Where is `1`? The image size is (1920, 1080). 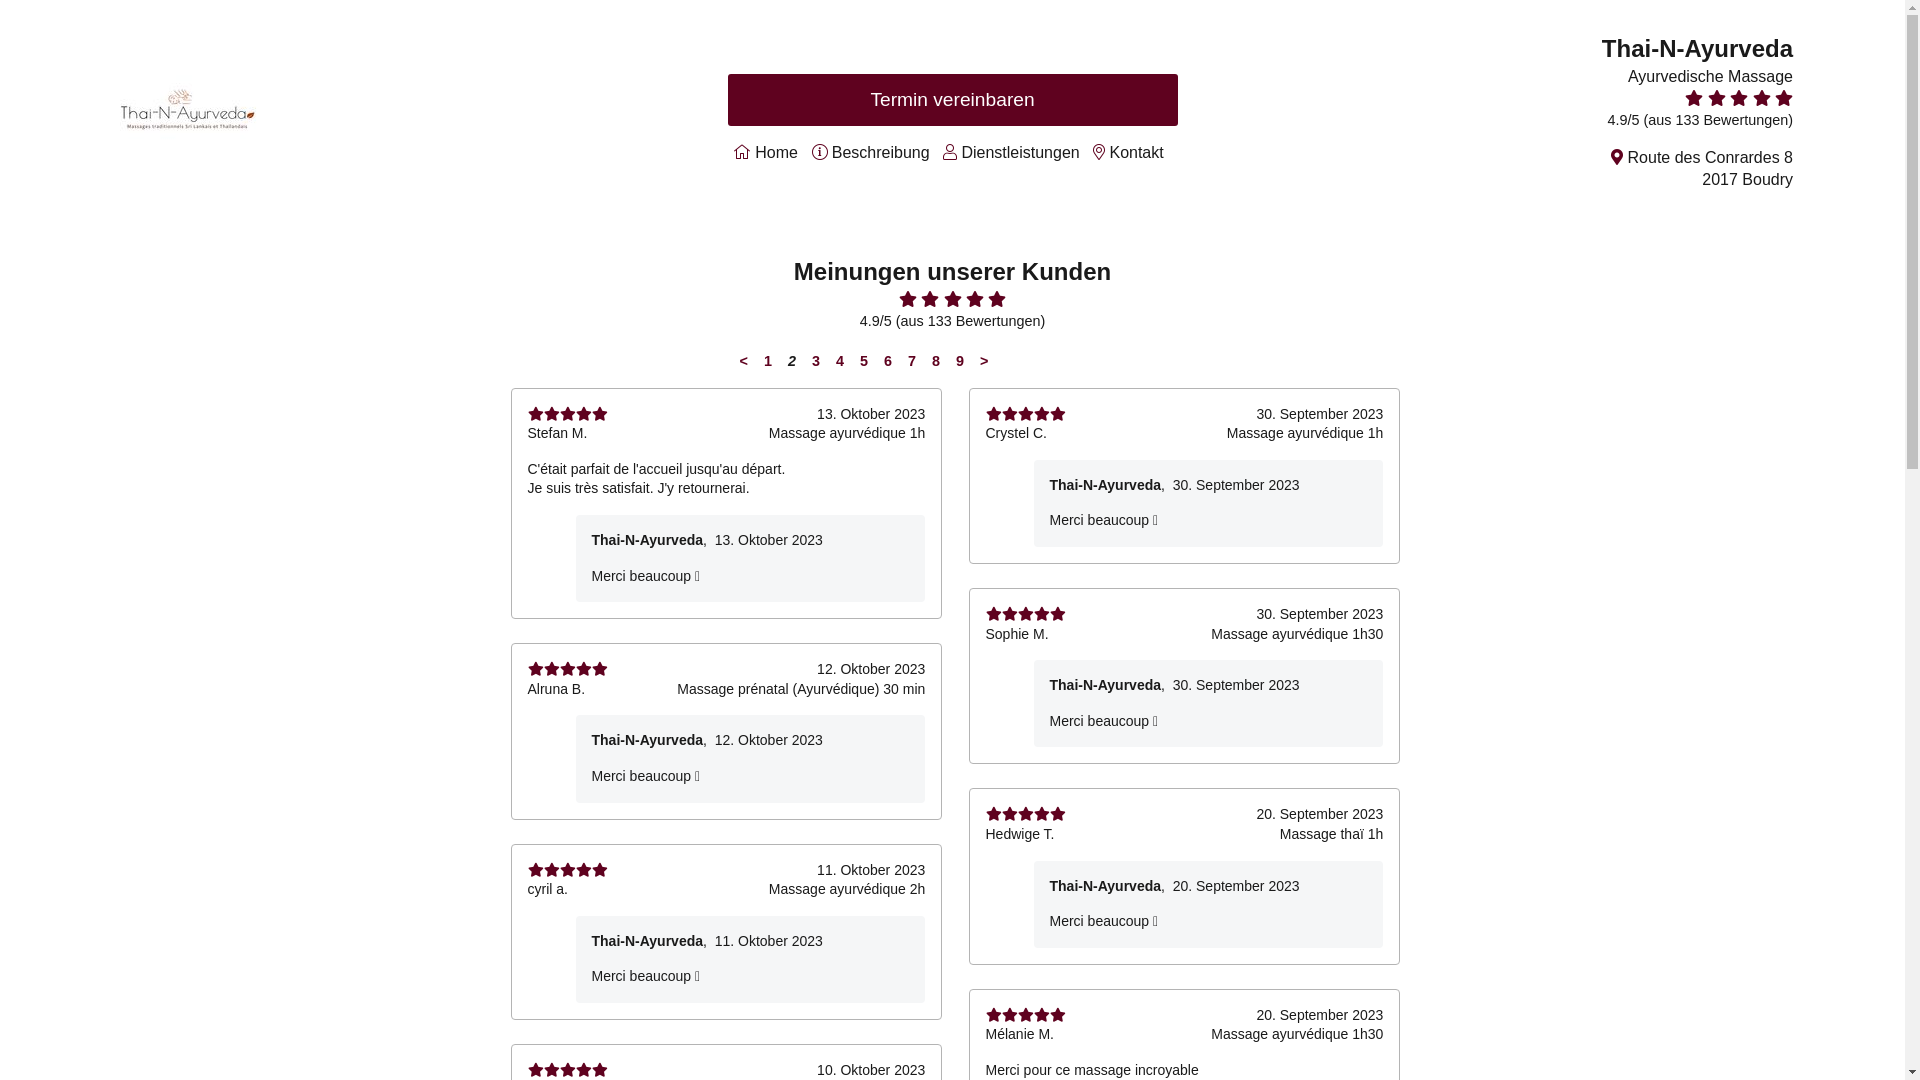
1 is located at coordinates (768, 361).